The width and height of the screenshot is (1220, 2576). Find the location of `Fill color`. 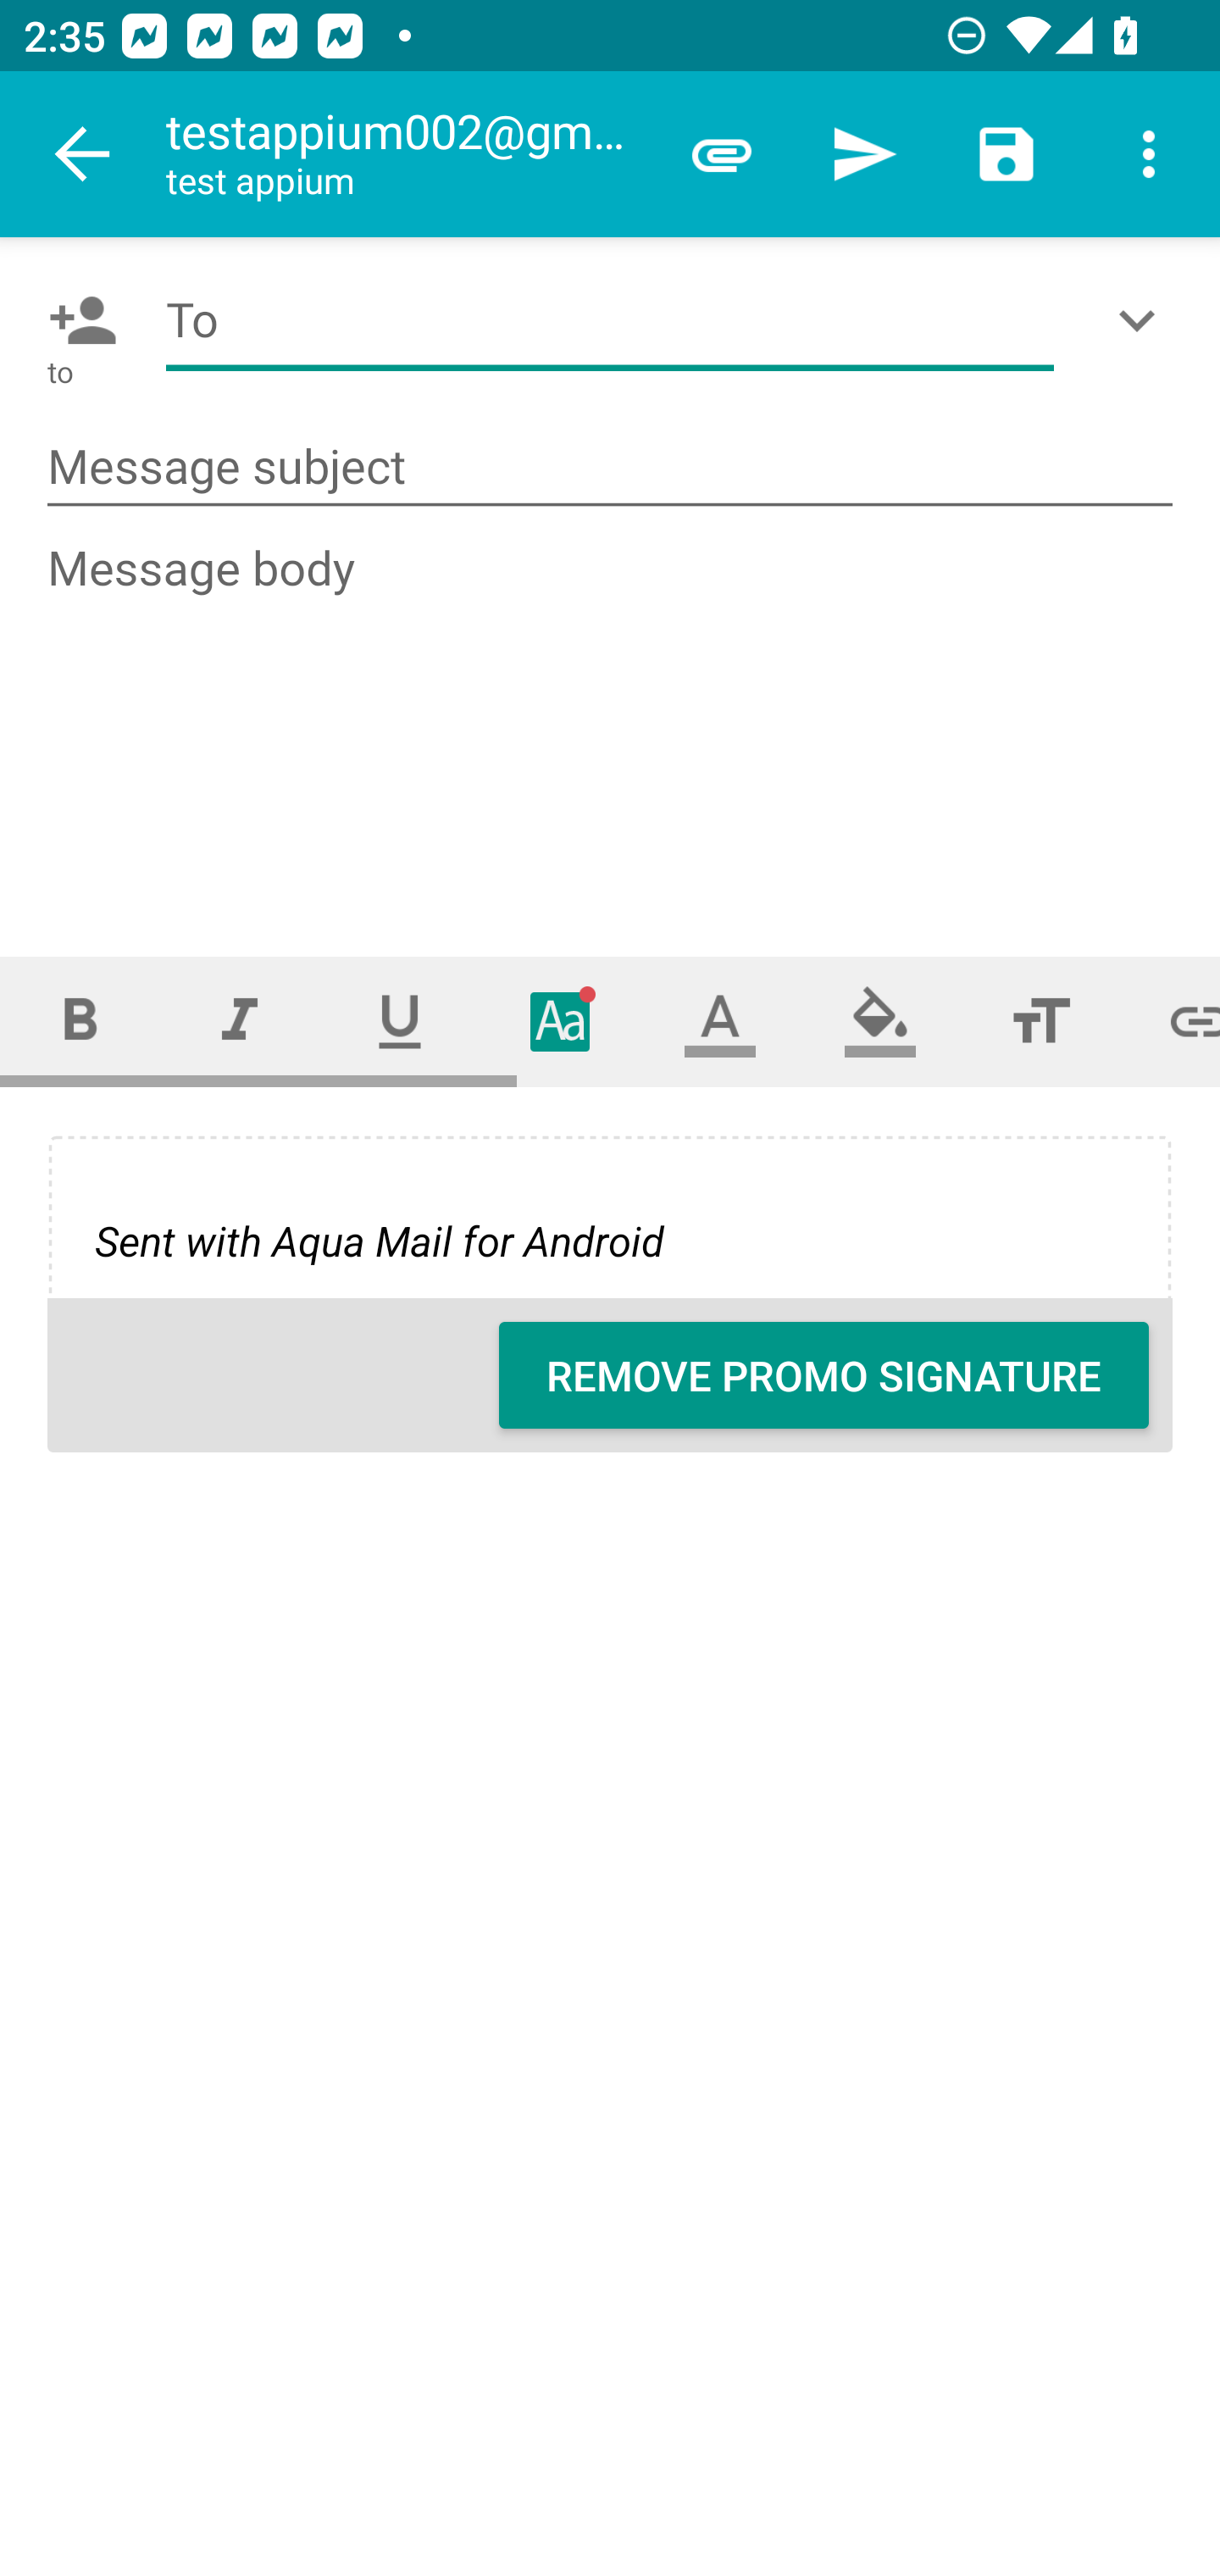

Fill color is located at coordinates (880, 1020).